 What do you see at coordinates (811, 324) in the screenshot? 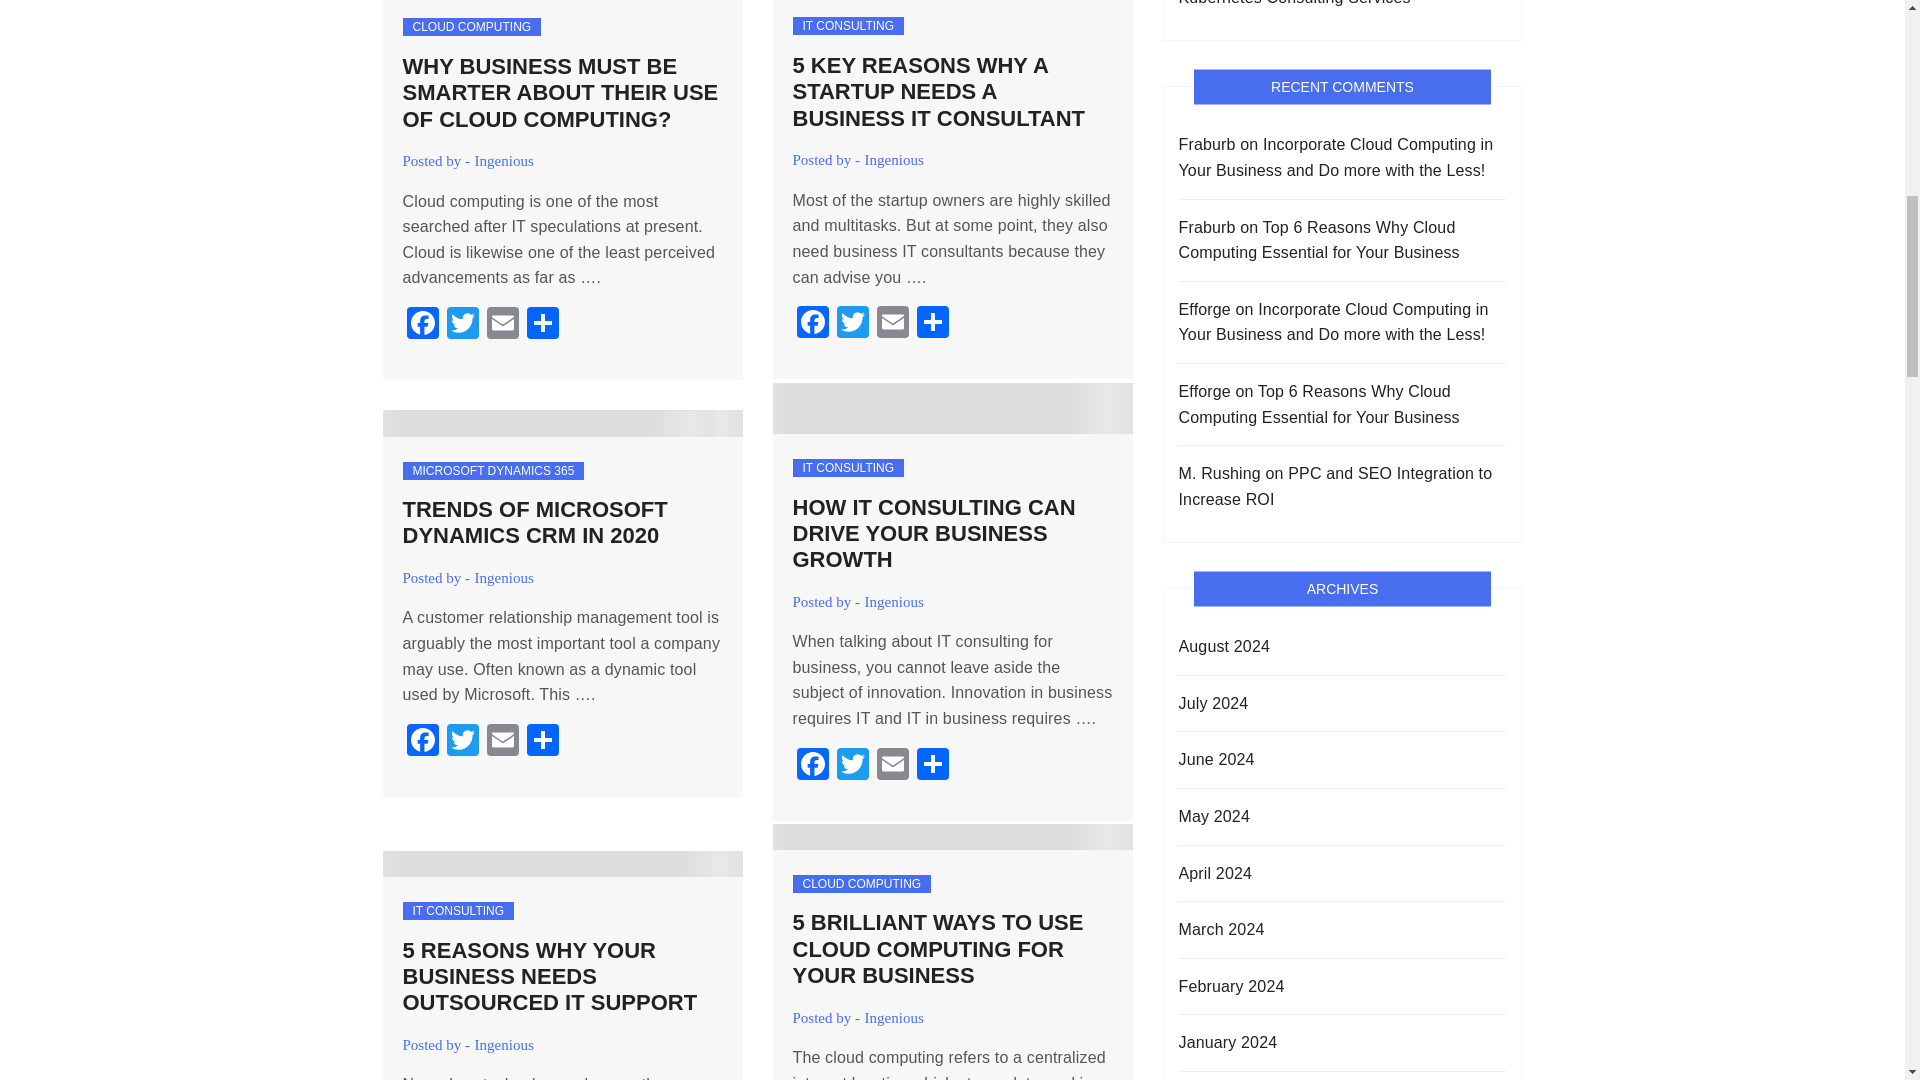
I see `Facebook` at bounding box center [811, 324].